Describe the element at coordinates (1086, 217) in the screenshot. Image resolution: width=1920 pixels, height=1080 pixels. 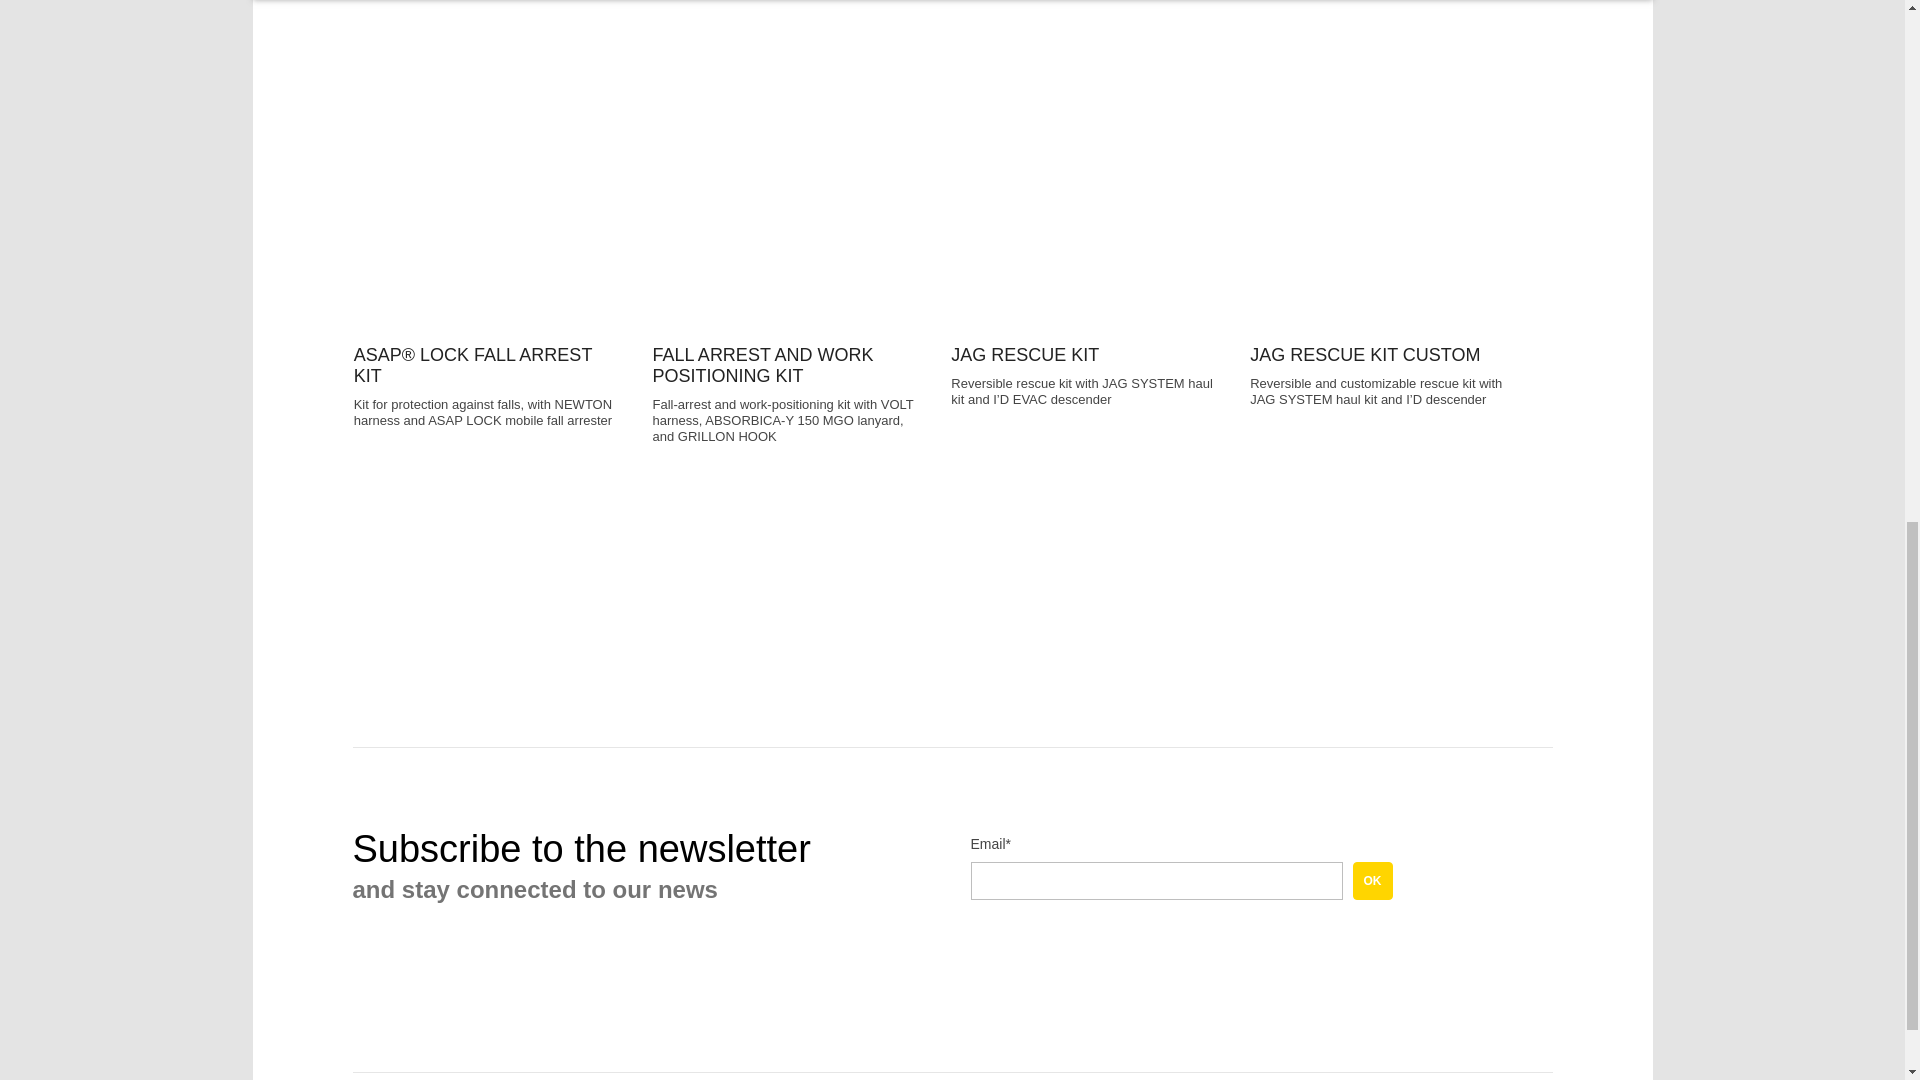
I see `JAG RESCUE KIT` at that location.